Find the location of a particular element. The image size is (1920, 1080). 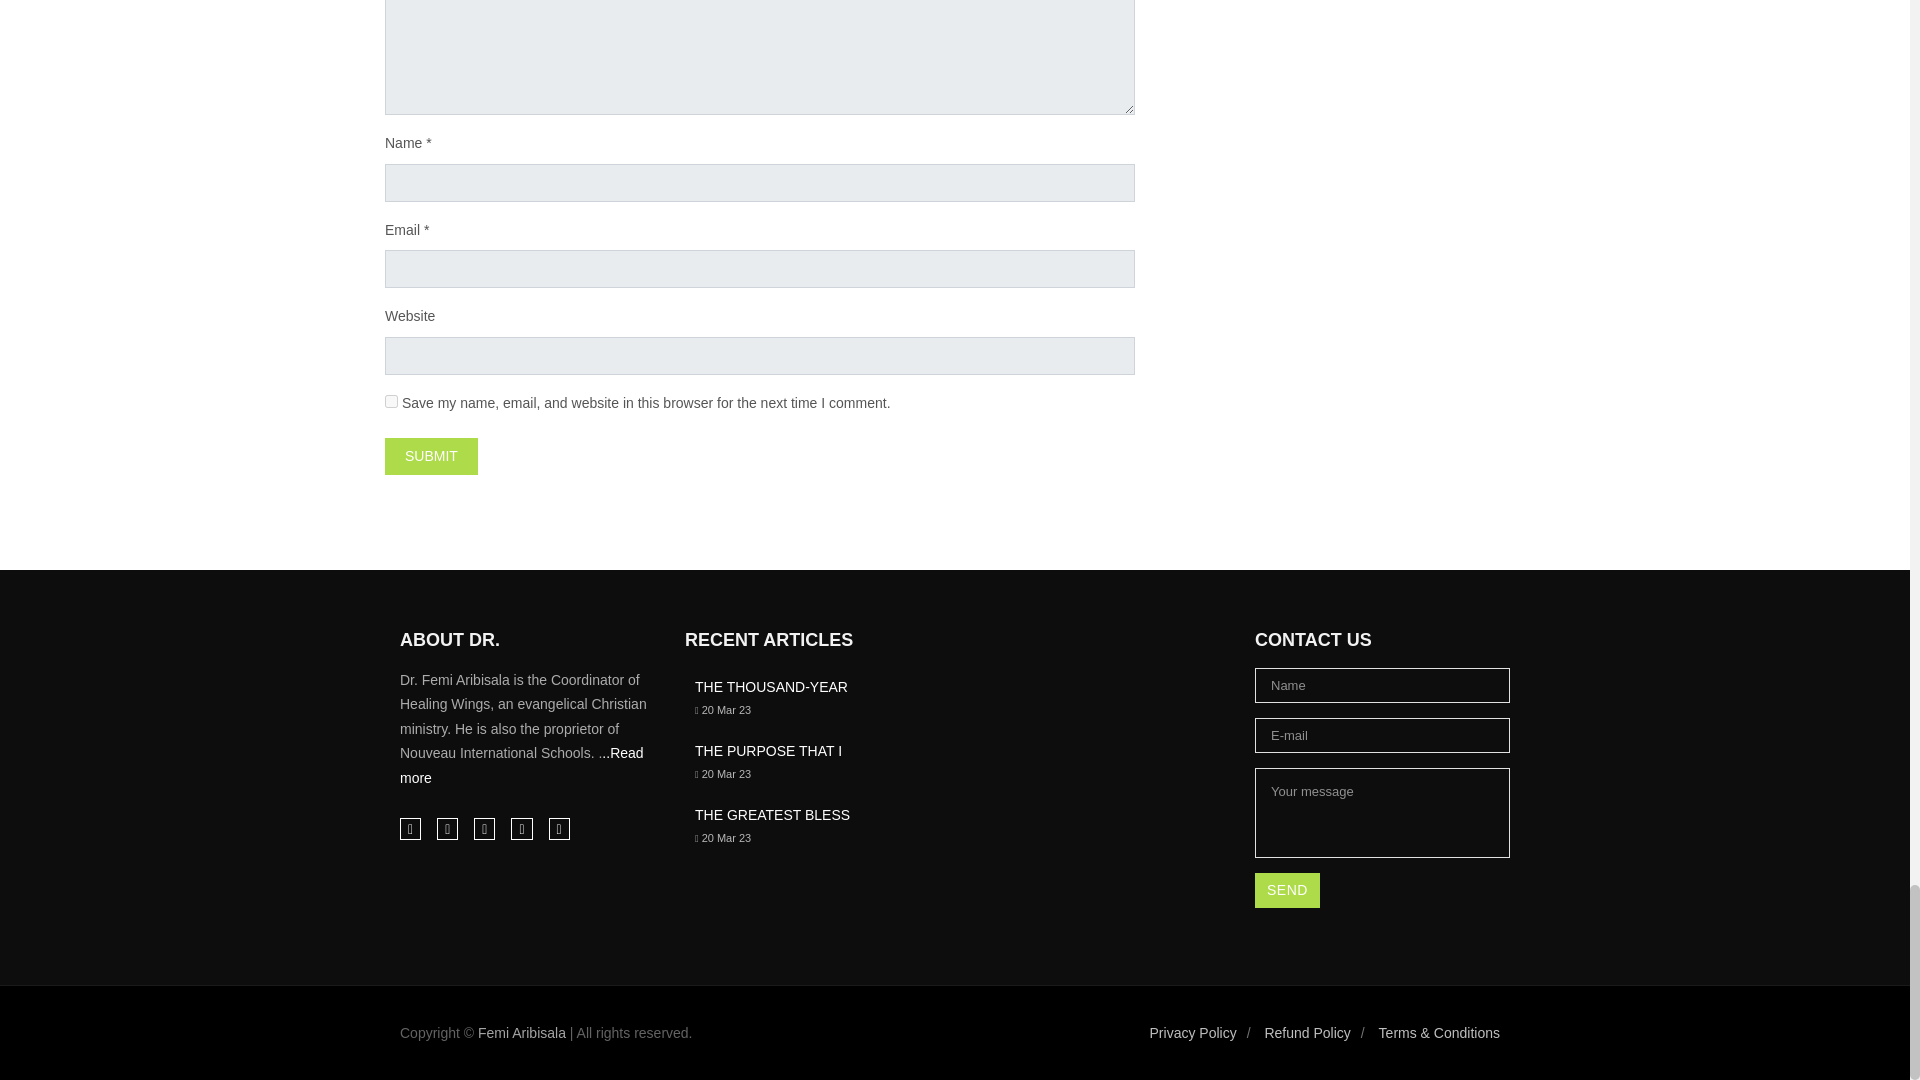

Twitter is located at coordinates (520, 828).